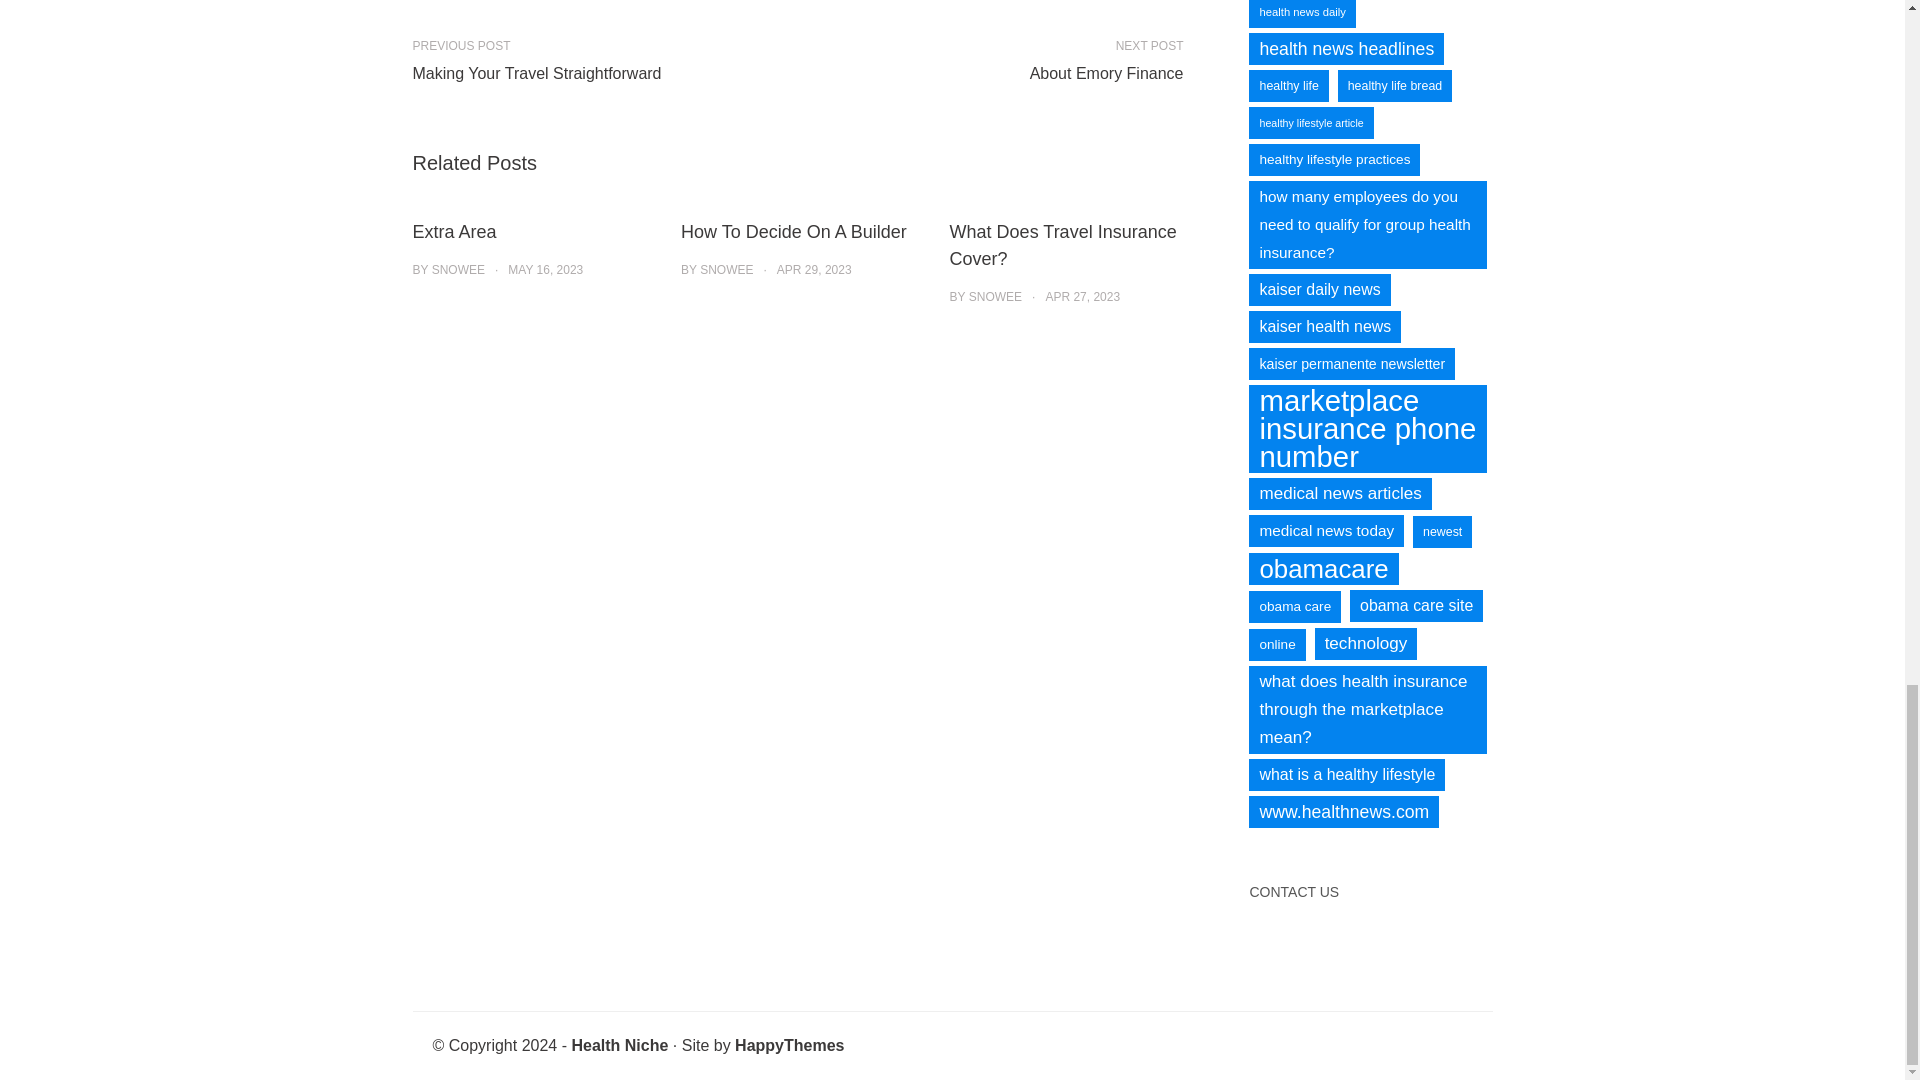 The height and width of the screenshot is (1080, 1920). What do you see at coordinates (998, 74) in the screenshot?
I see `About Emory Finance` at bounding box center [998, 74].